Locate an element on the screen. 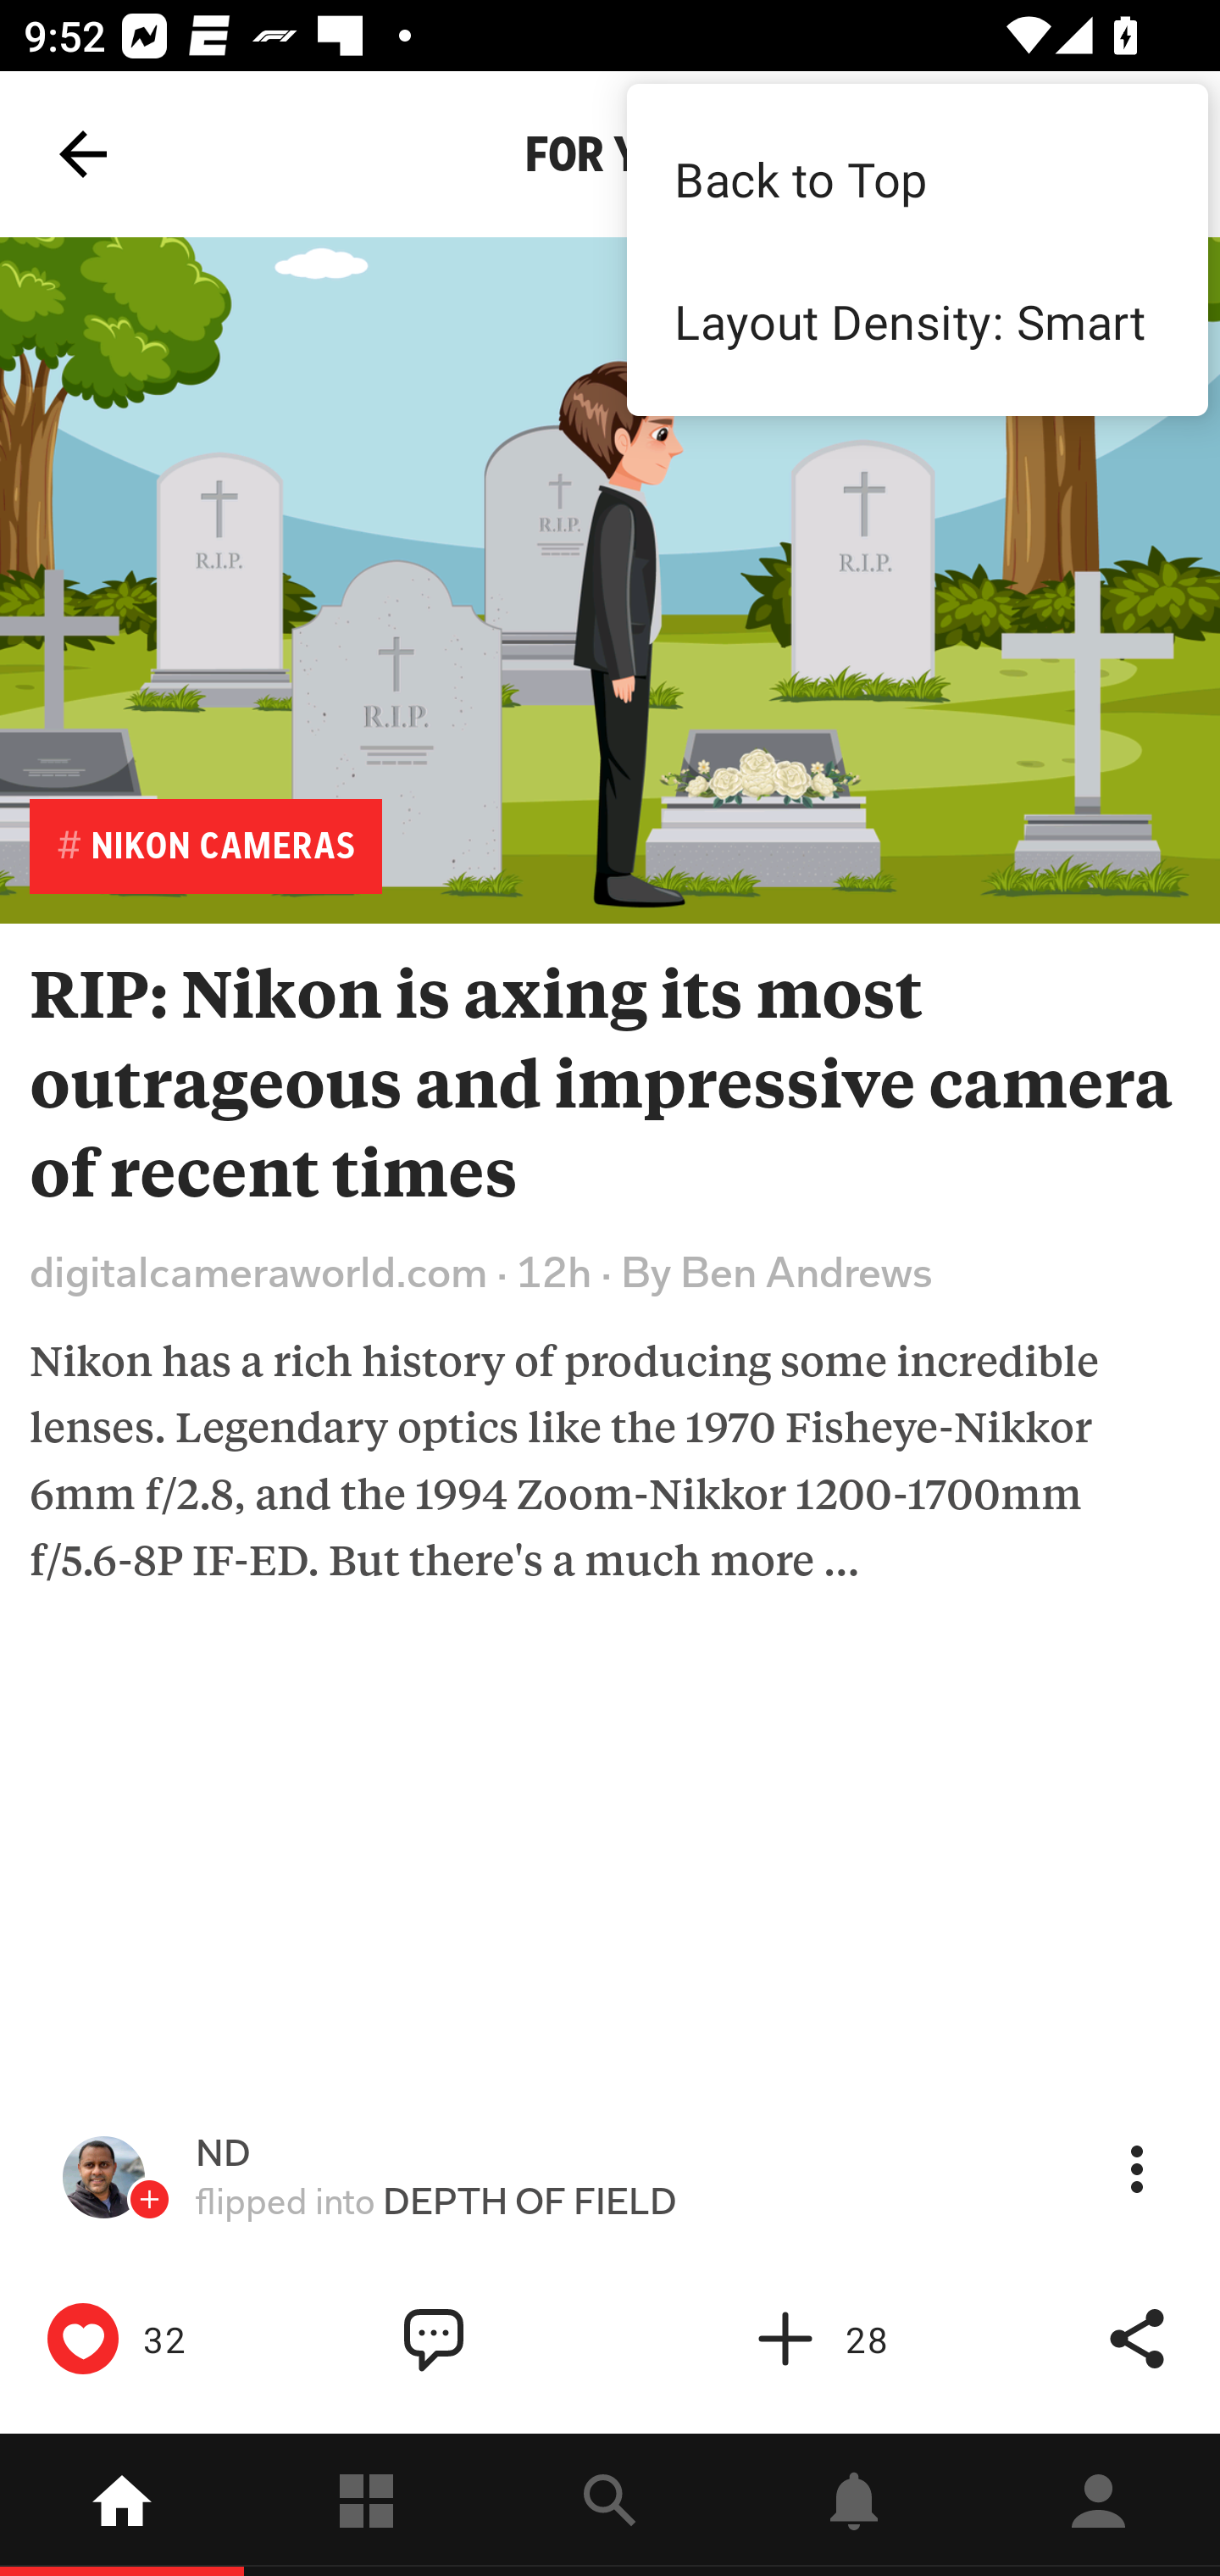 This screenshot has height=2576, width=1220. Back to Top is located at coordinates (917, 178).